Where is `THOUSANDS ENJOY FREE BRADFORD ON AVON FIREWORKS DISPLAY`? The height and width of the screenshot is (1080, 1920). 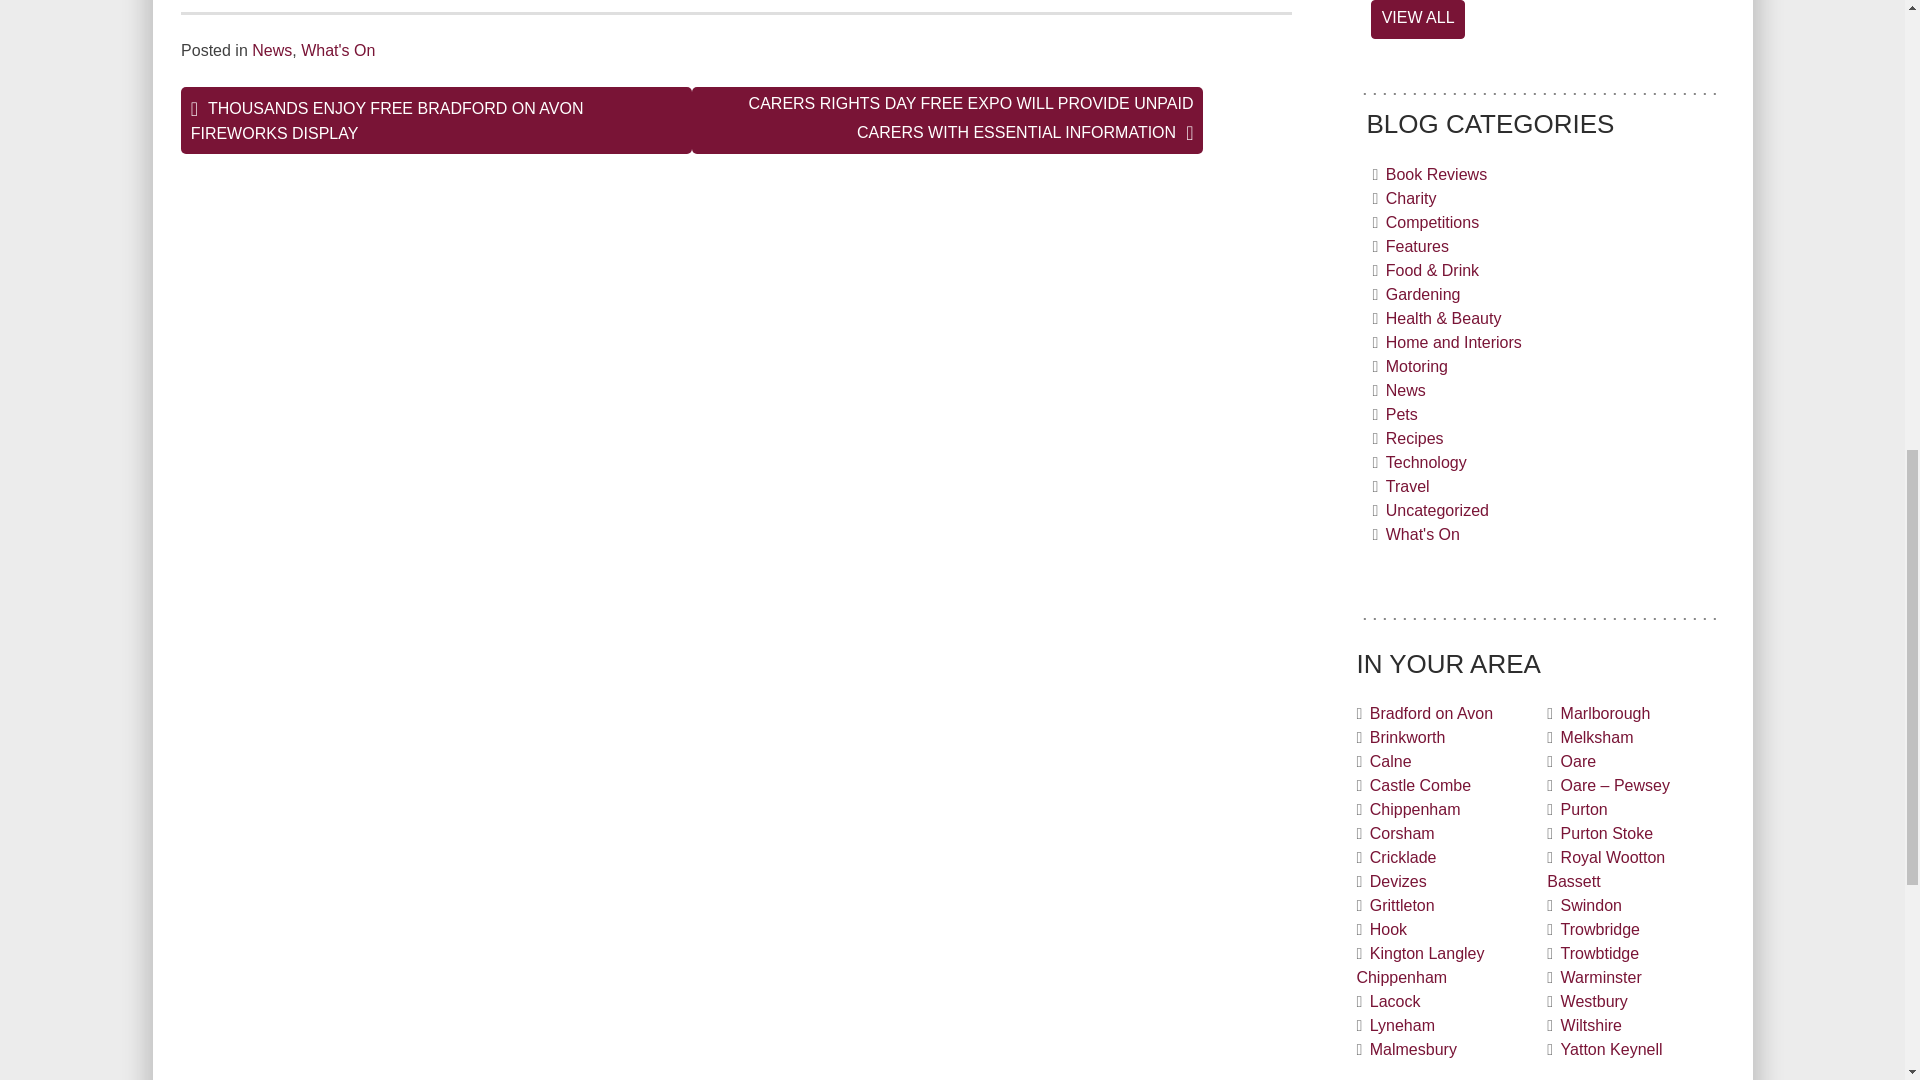
THOUSANDS ENJOY FREE BRADFORD ON AVON FIREWORKS DISPLAY is located at coordinates (436, 120).